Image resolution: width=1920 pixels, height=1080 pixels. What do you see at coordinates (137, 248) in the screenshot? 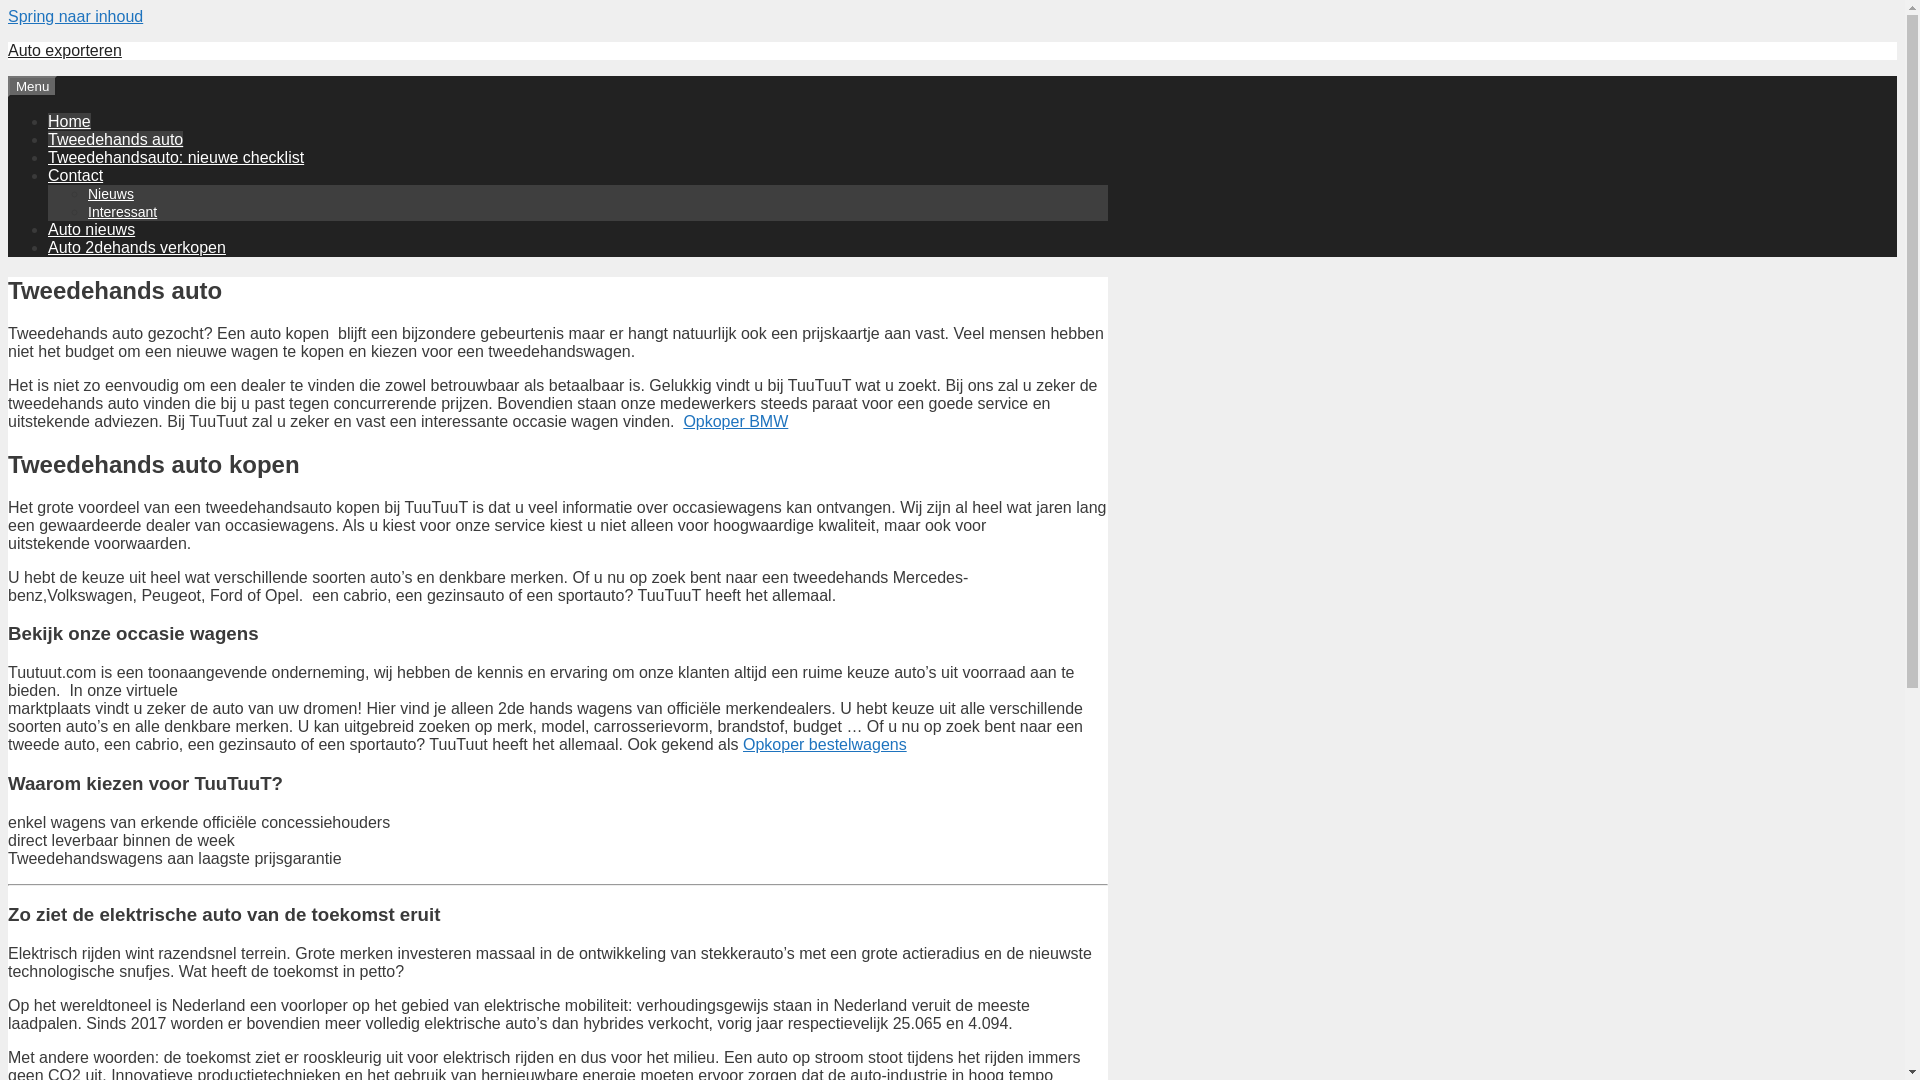
I see `Auto 2dehands verkopen` at bounding box center [137, 248].